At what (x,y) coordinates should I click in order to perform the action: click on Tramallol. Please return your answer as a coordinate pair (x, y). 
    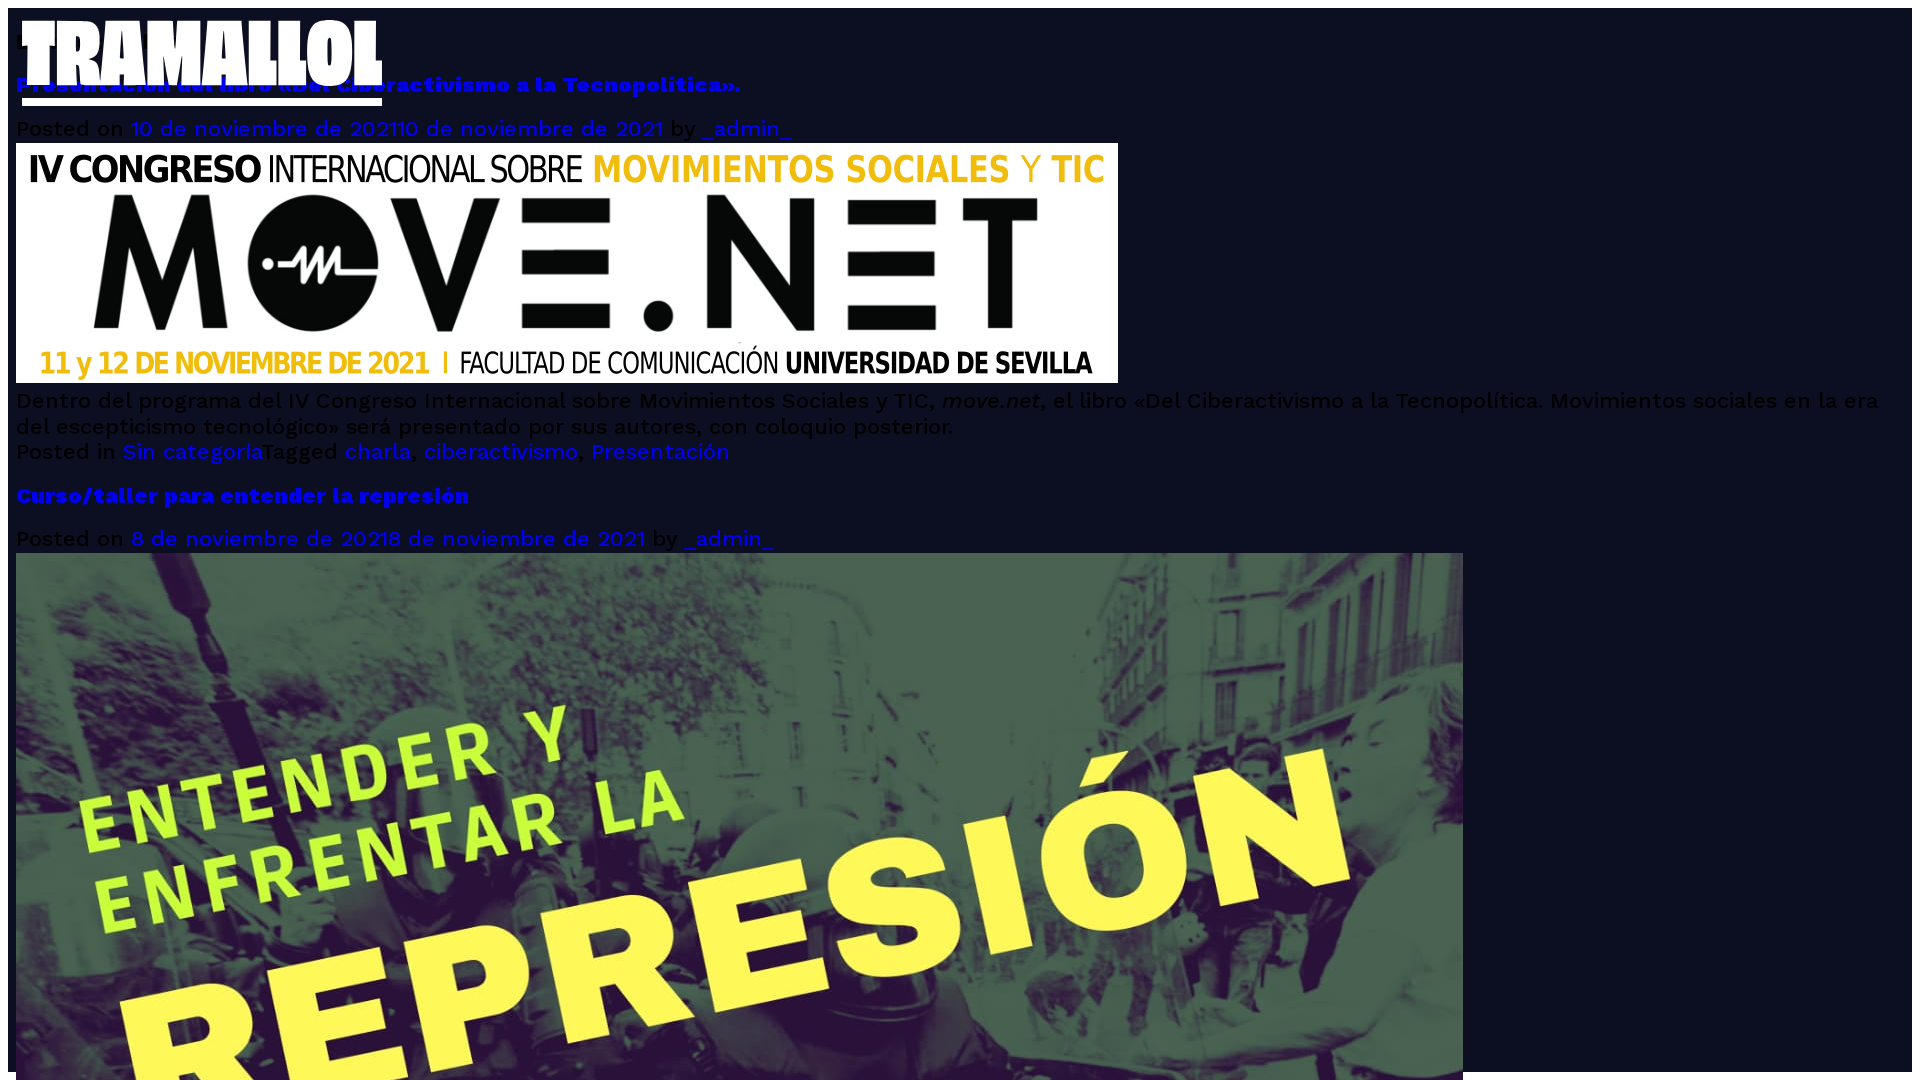
    Looking at the image, I should click on (66, 125).